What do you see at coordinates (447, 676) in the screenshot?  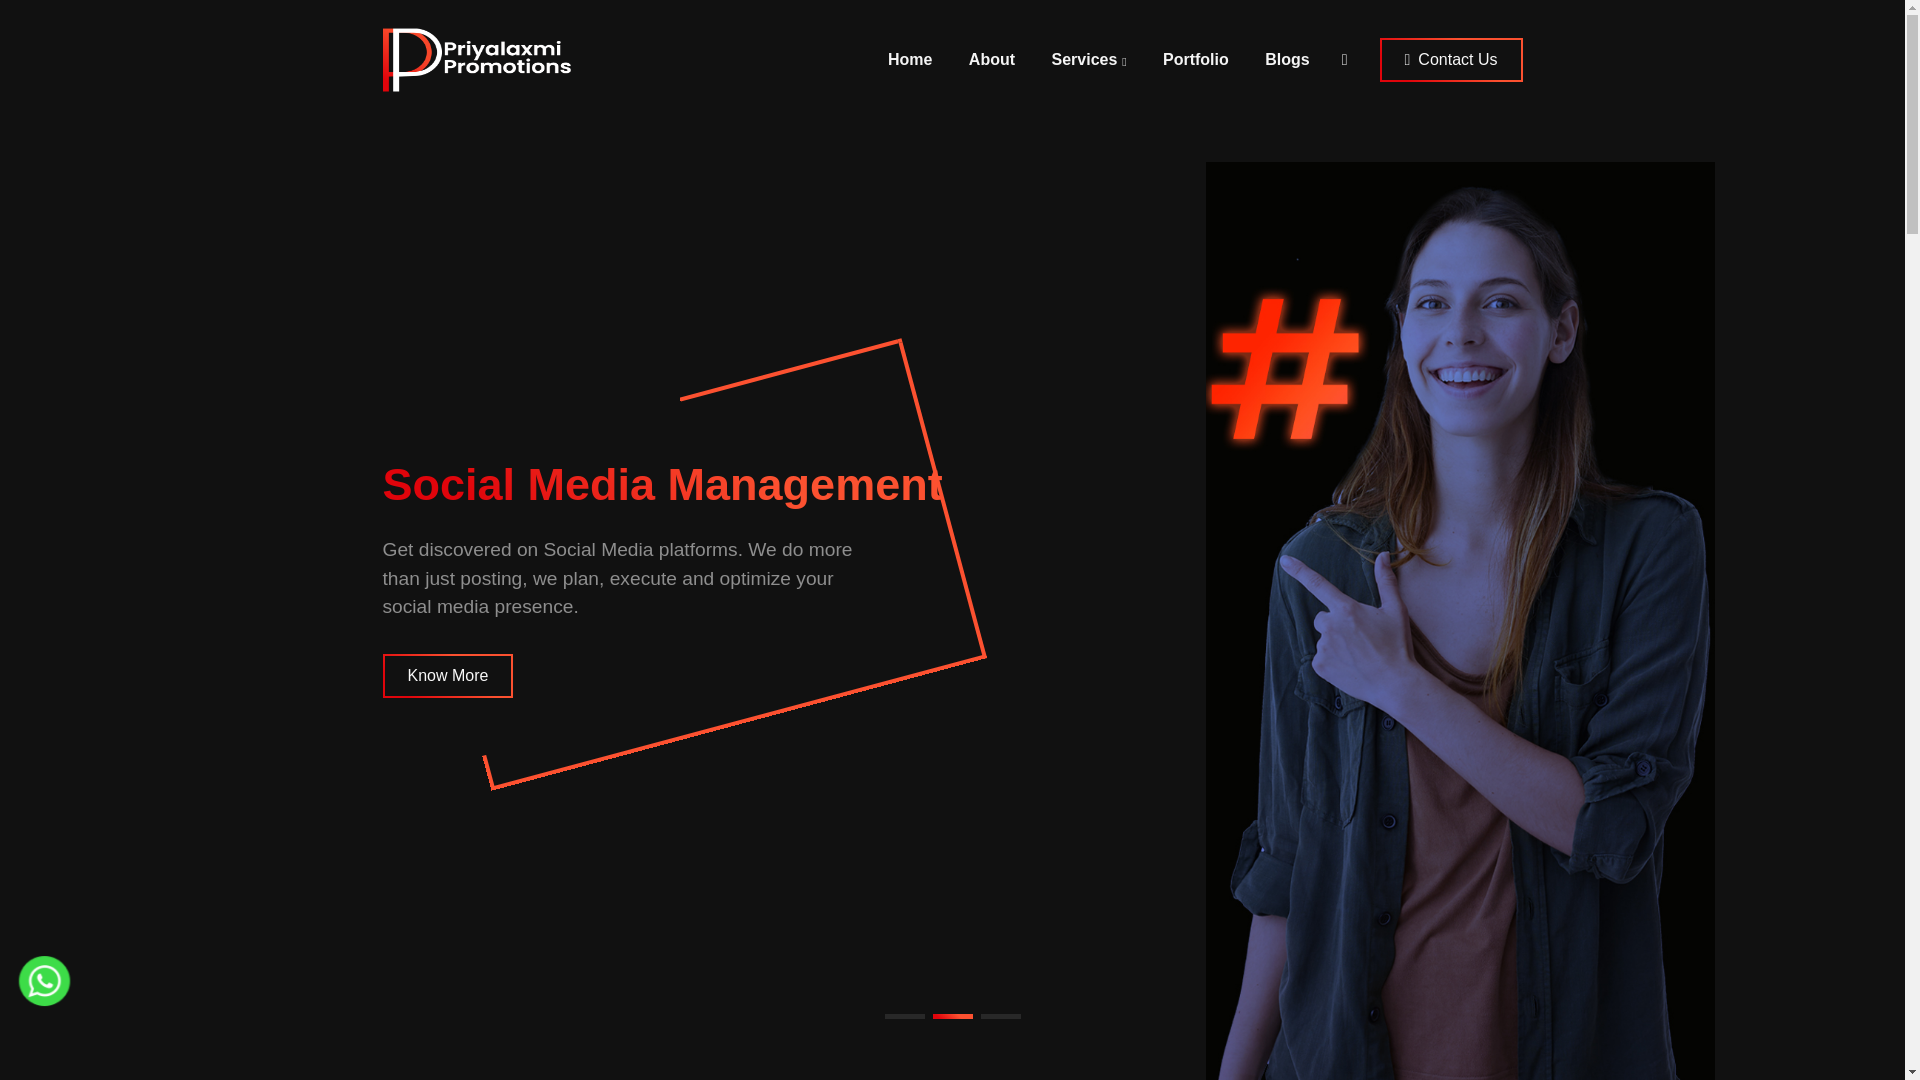 I see `Know More` at bounding box center [447, 676].